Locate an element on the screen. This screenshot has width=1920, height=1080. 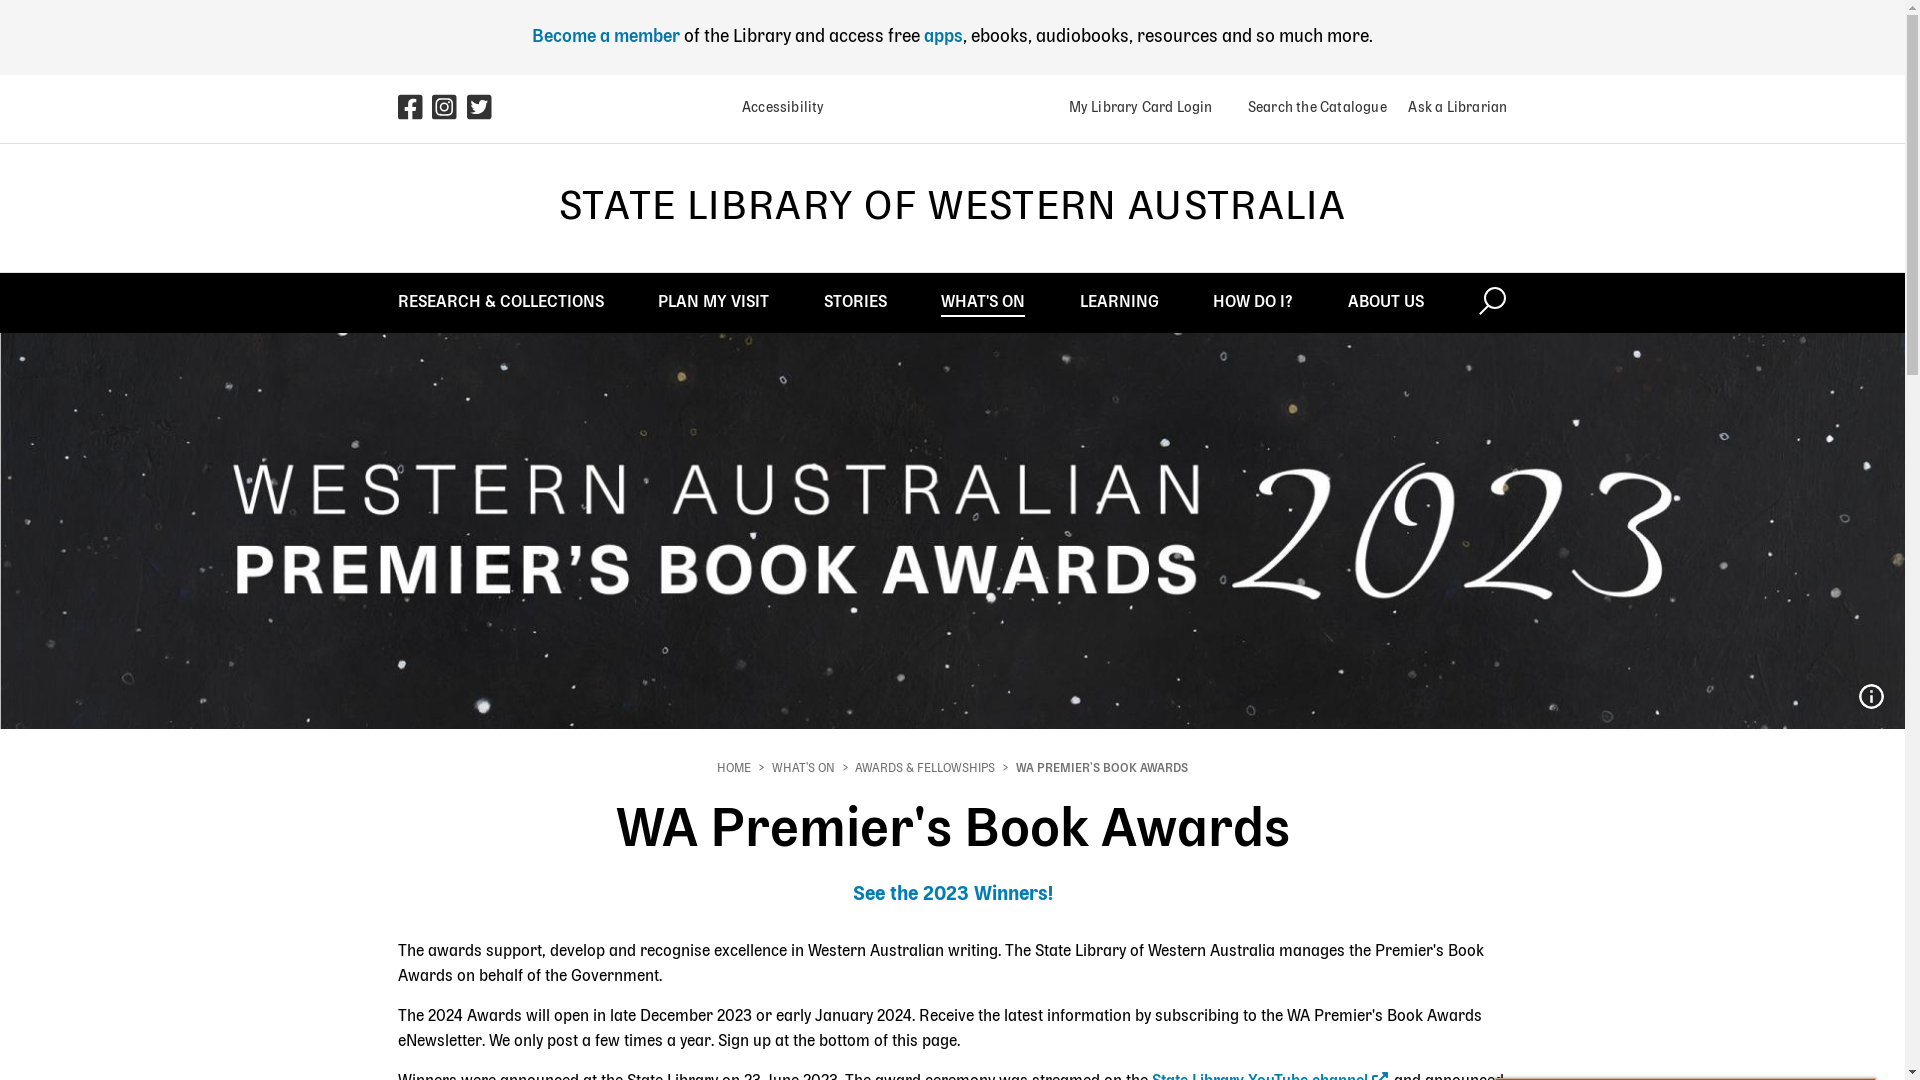
Ask a Librarian is located at coordinates (1450, 108).